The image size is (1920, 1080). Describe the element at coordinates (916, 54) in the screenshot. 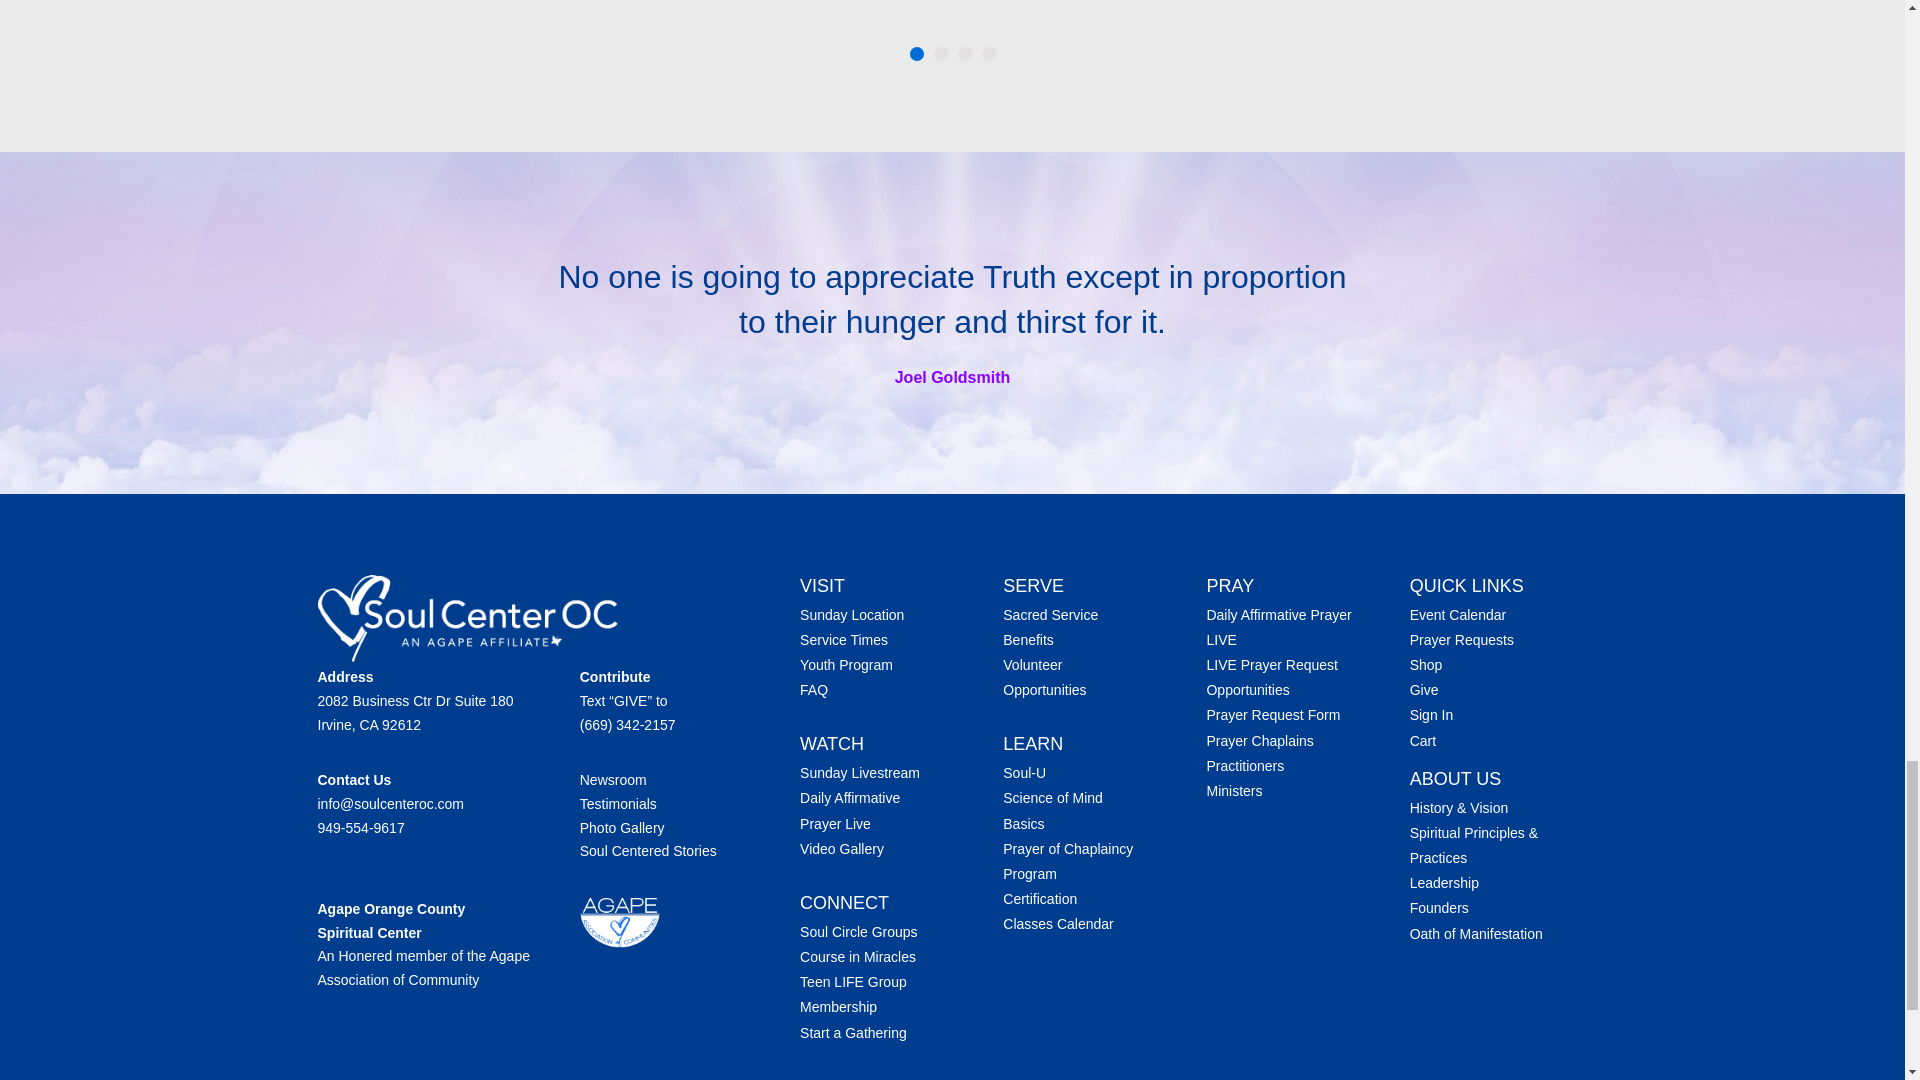

I see `1` at that location.